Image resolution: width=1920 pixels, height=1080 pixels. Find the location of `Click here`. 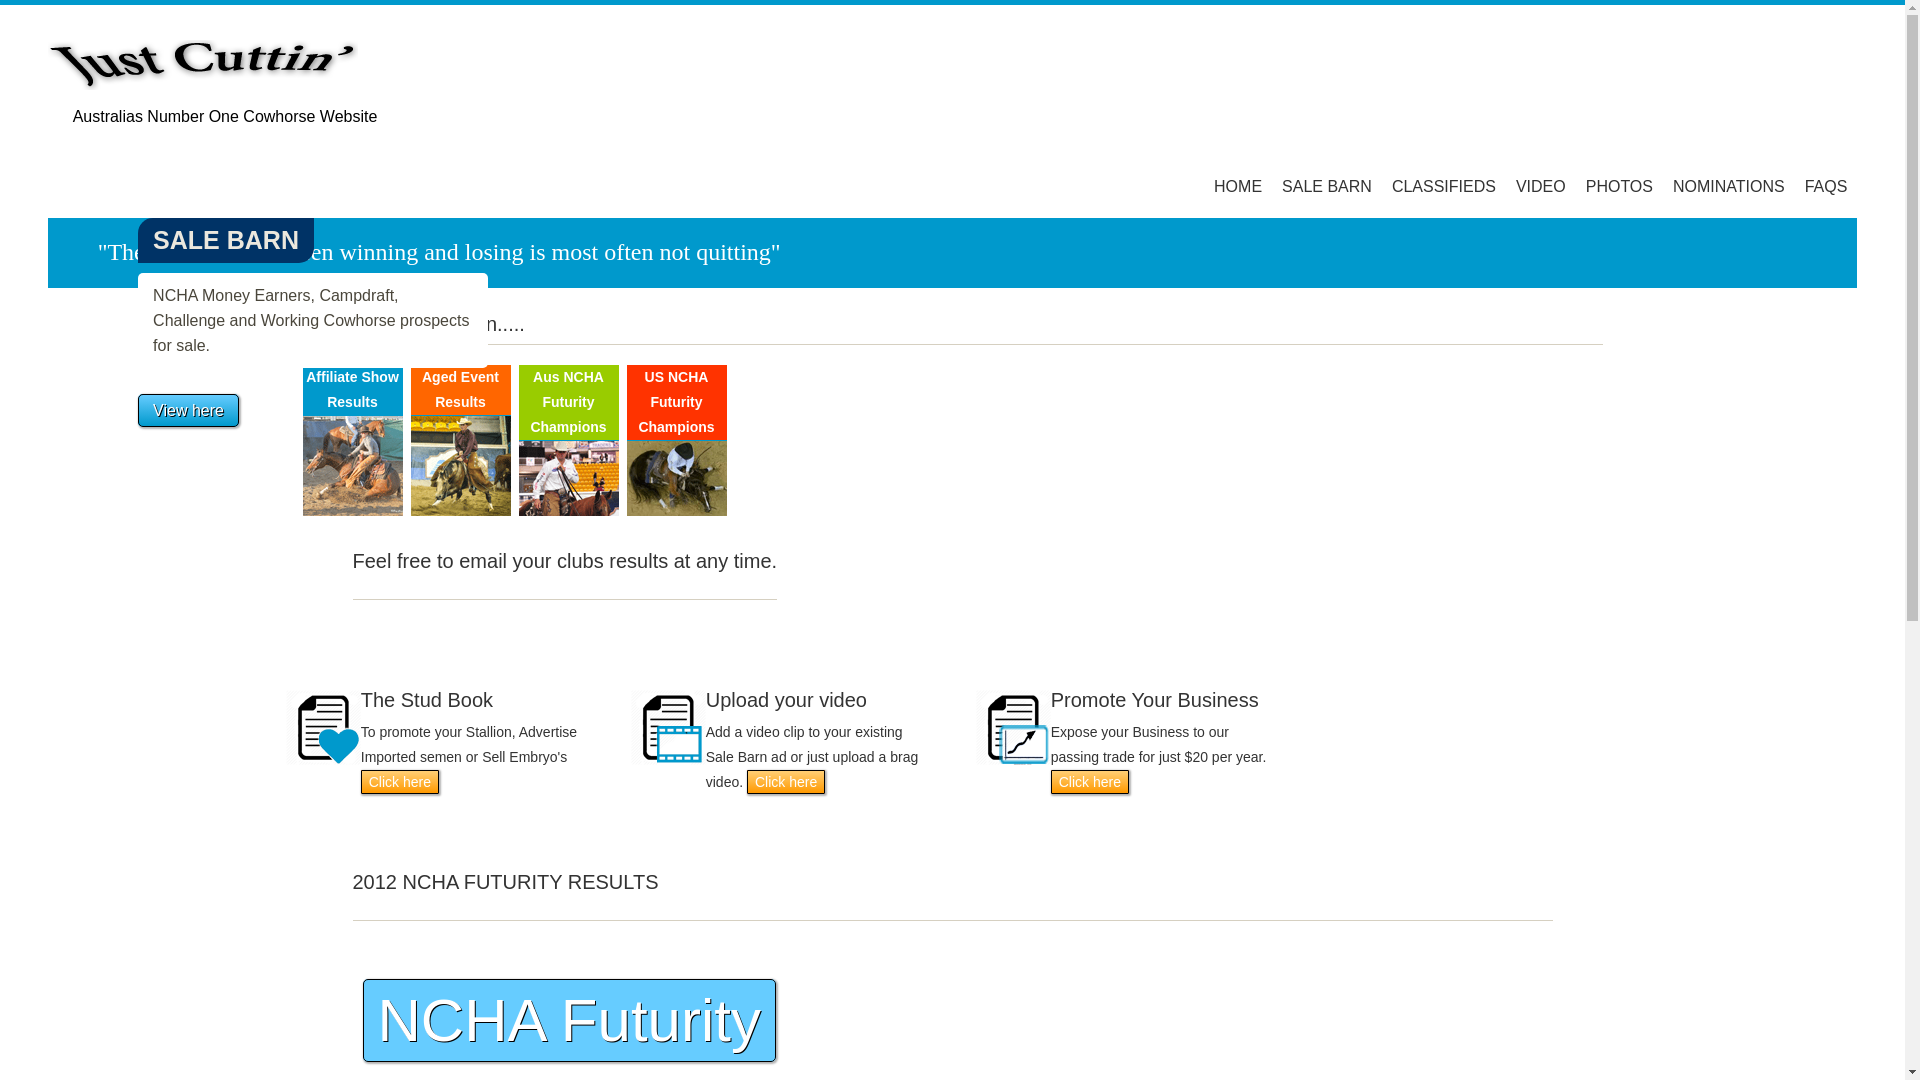

Click here is located at coordinates (1090, 782).